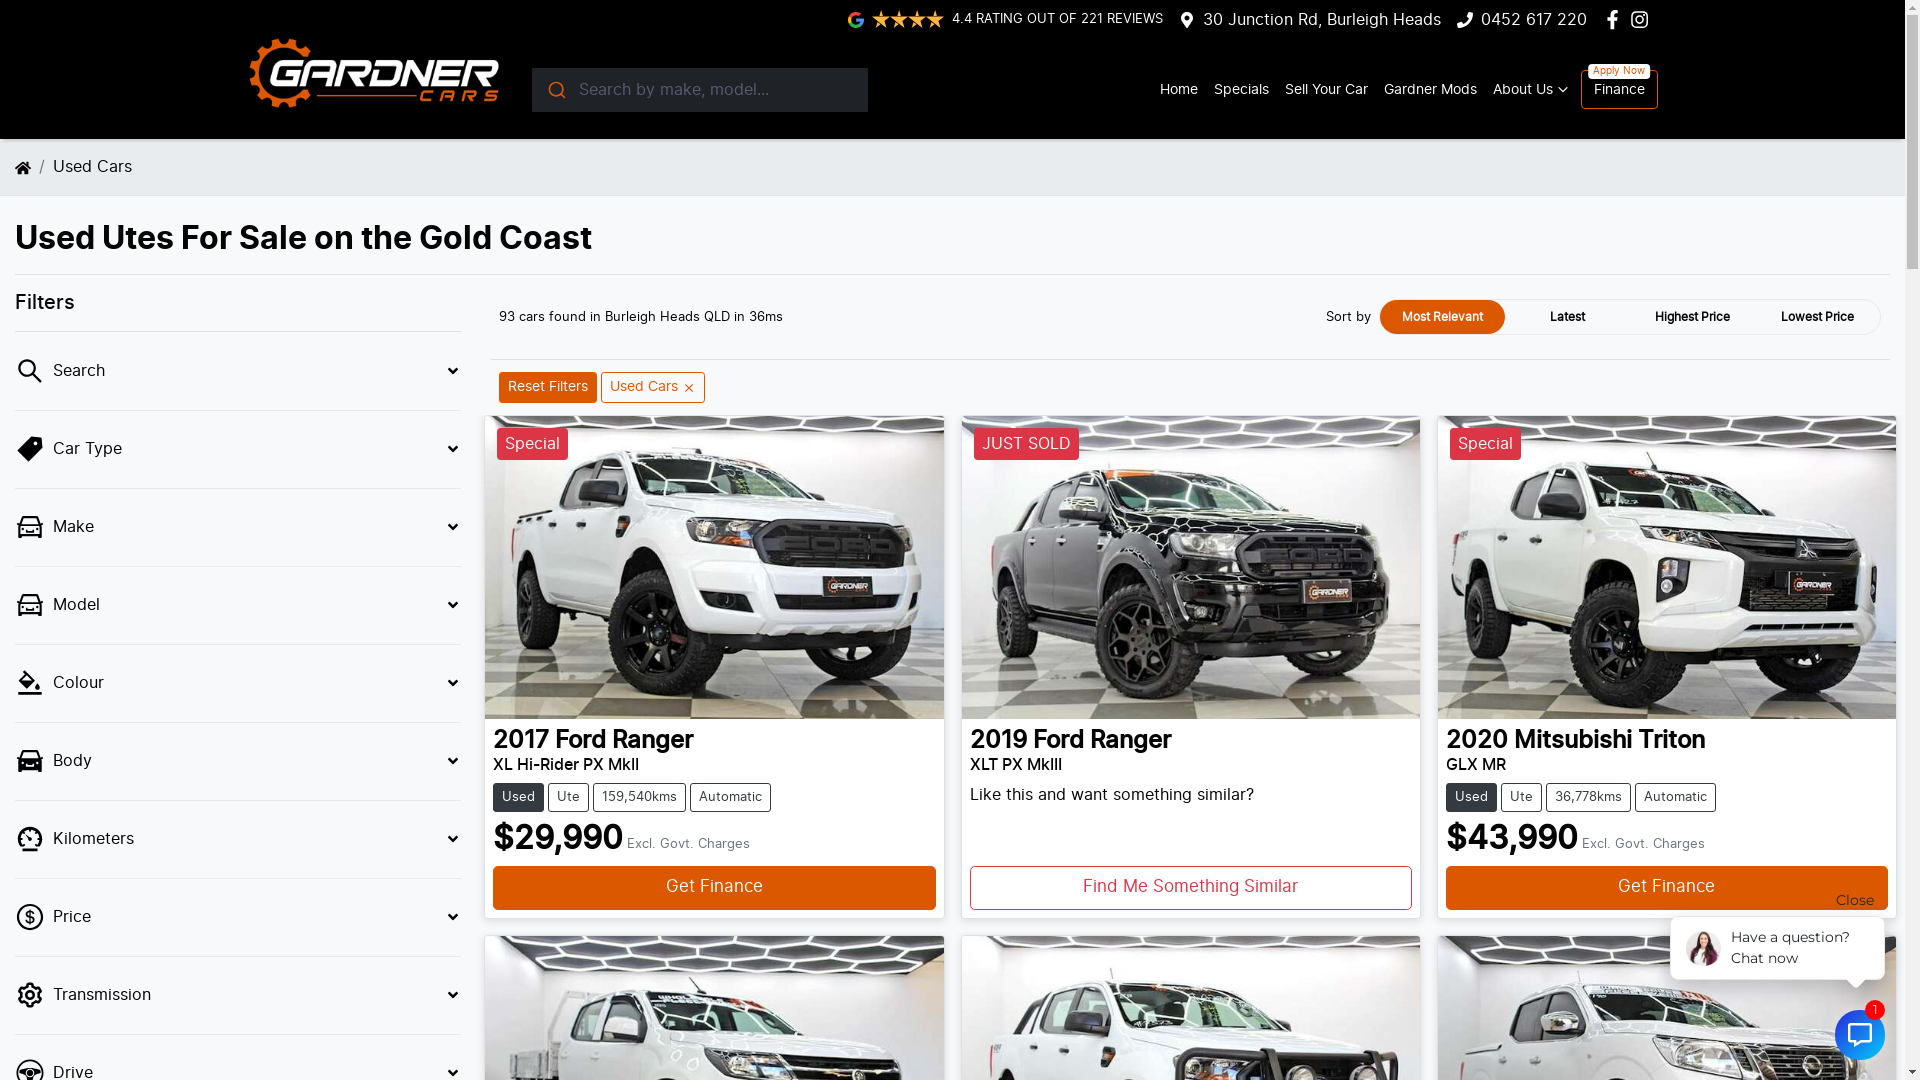 The image size is (1920, 1080). What do you see at coordinates (714, 567) in the screenshot?
I see `Special` at bounding box center [714, 567].